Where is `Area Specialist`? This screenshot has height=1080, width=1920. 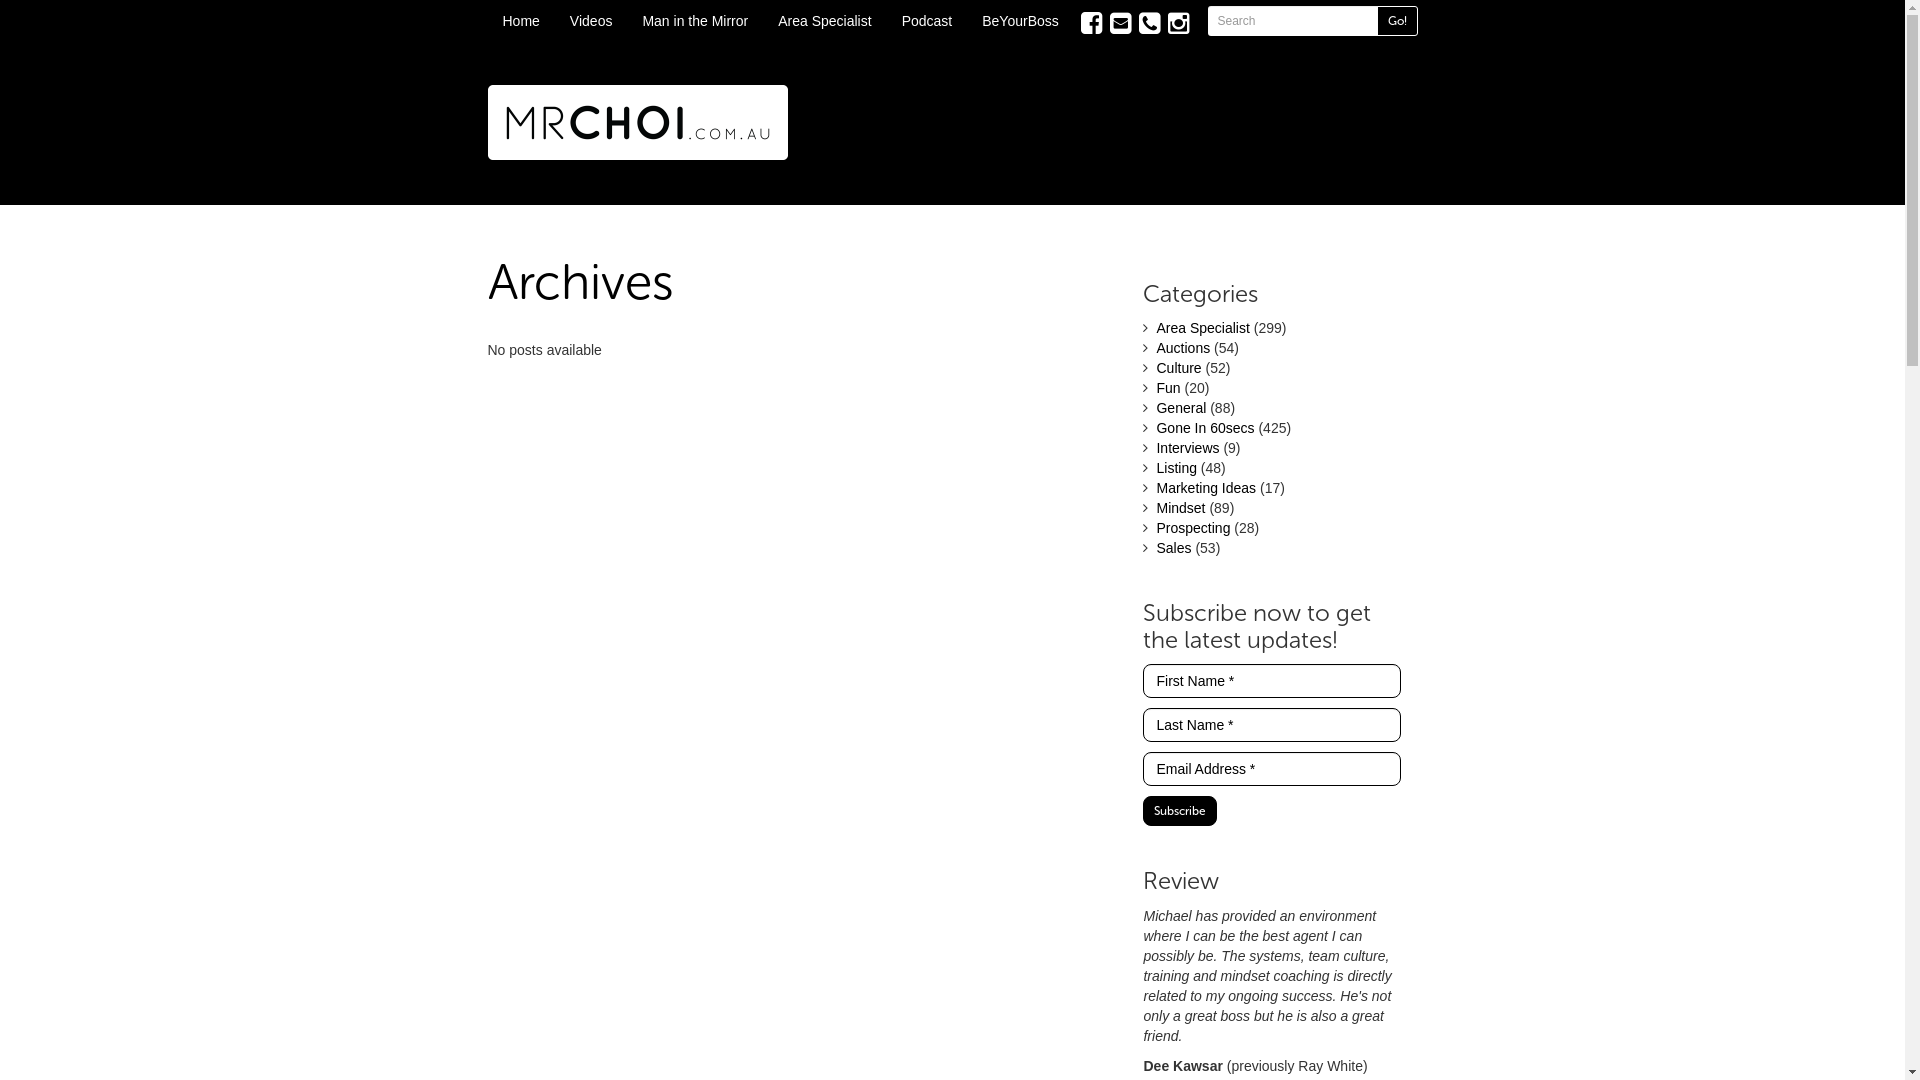 Area Specialist is located at coordinates (1202, 328).